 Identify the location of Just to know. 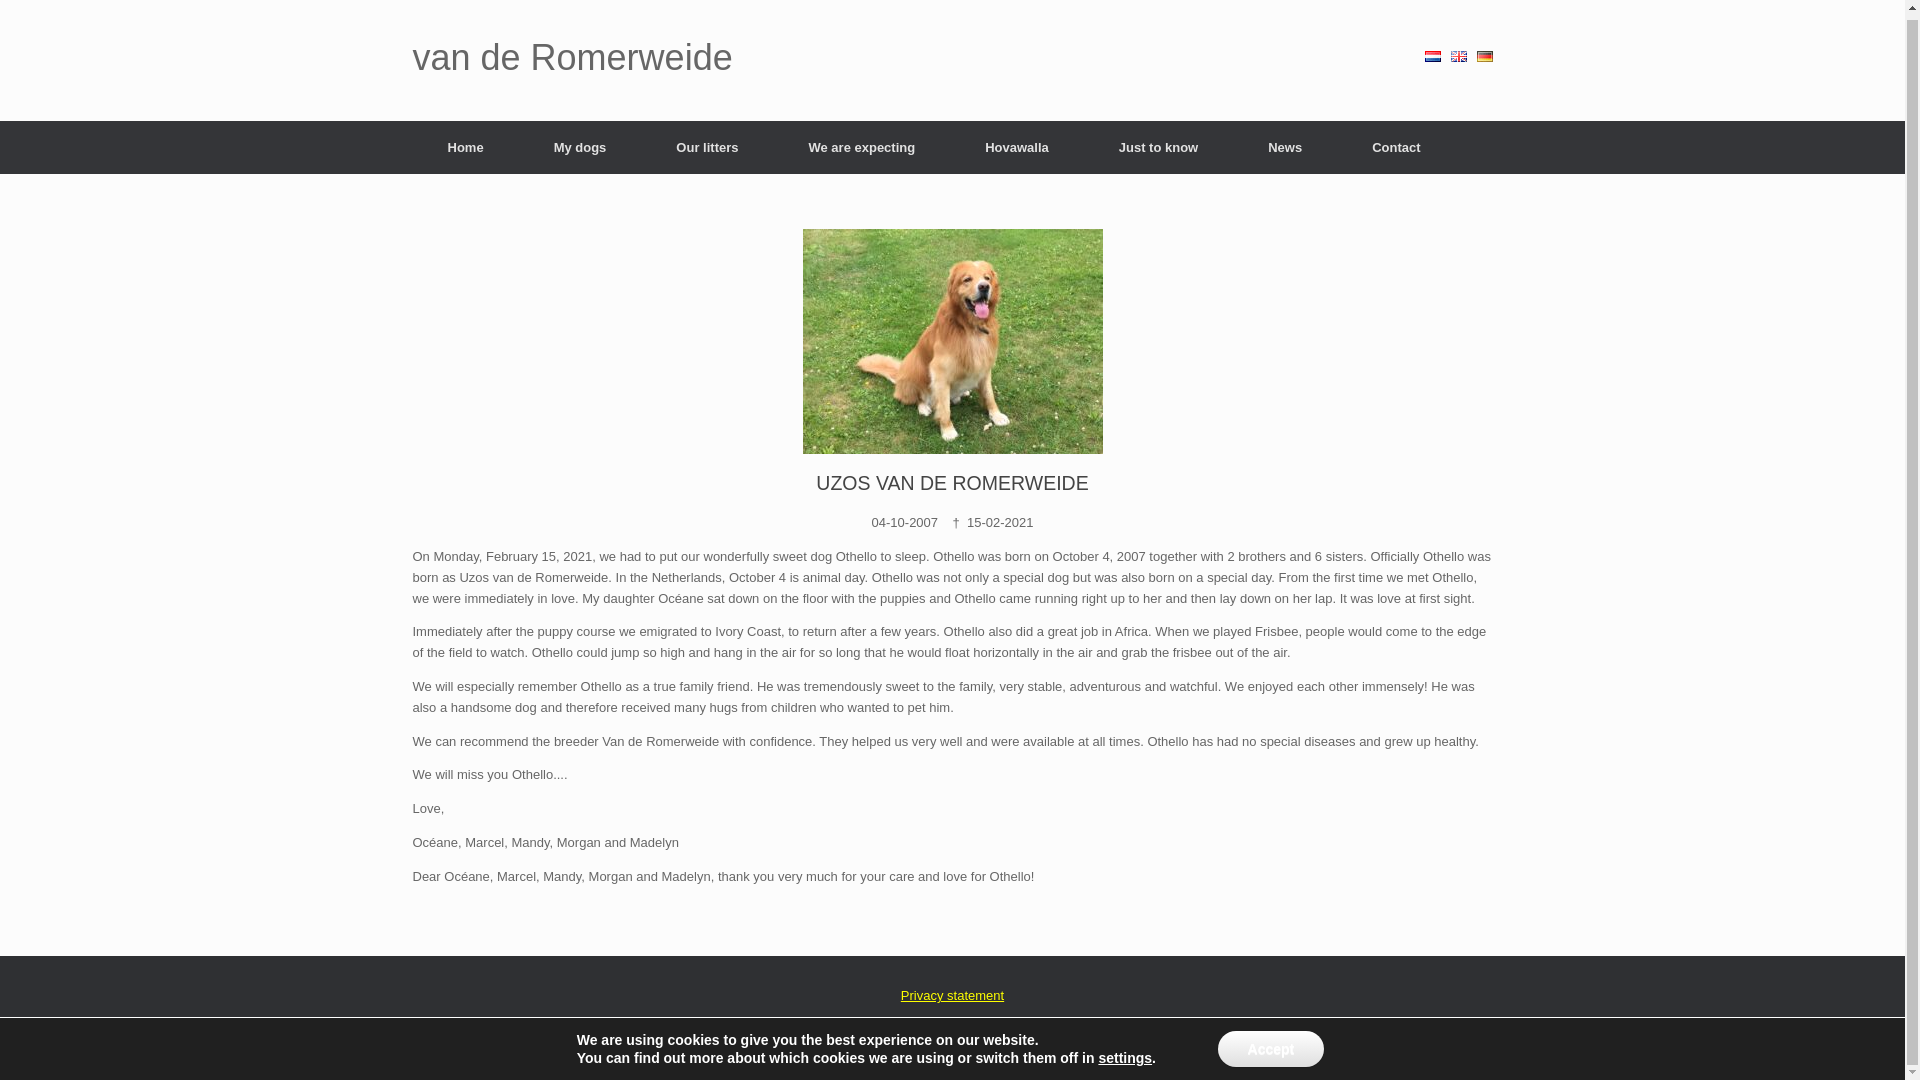
(1158, 146).